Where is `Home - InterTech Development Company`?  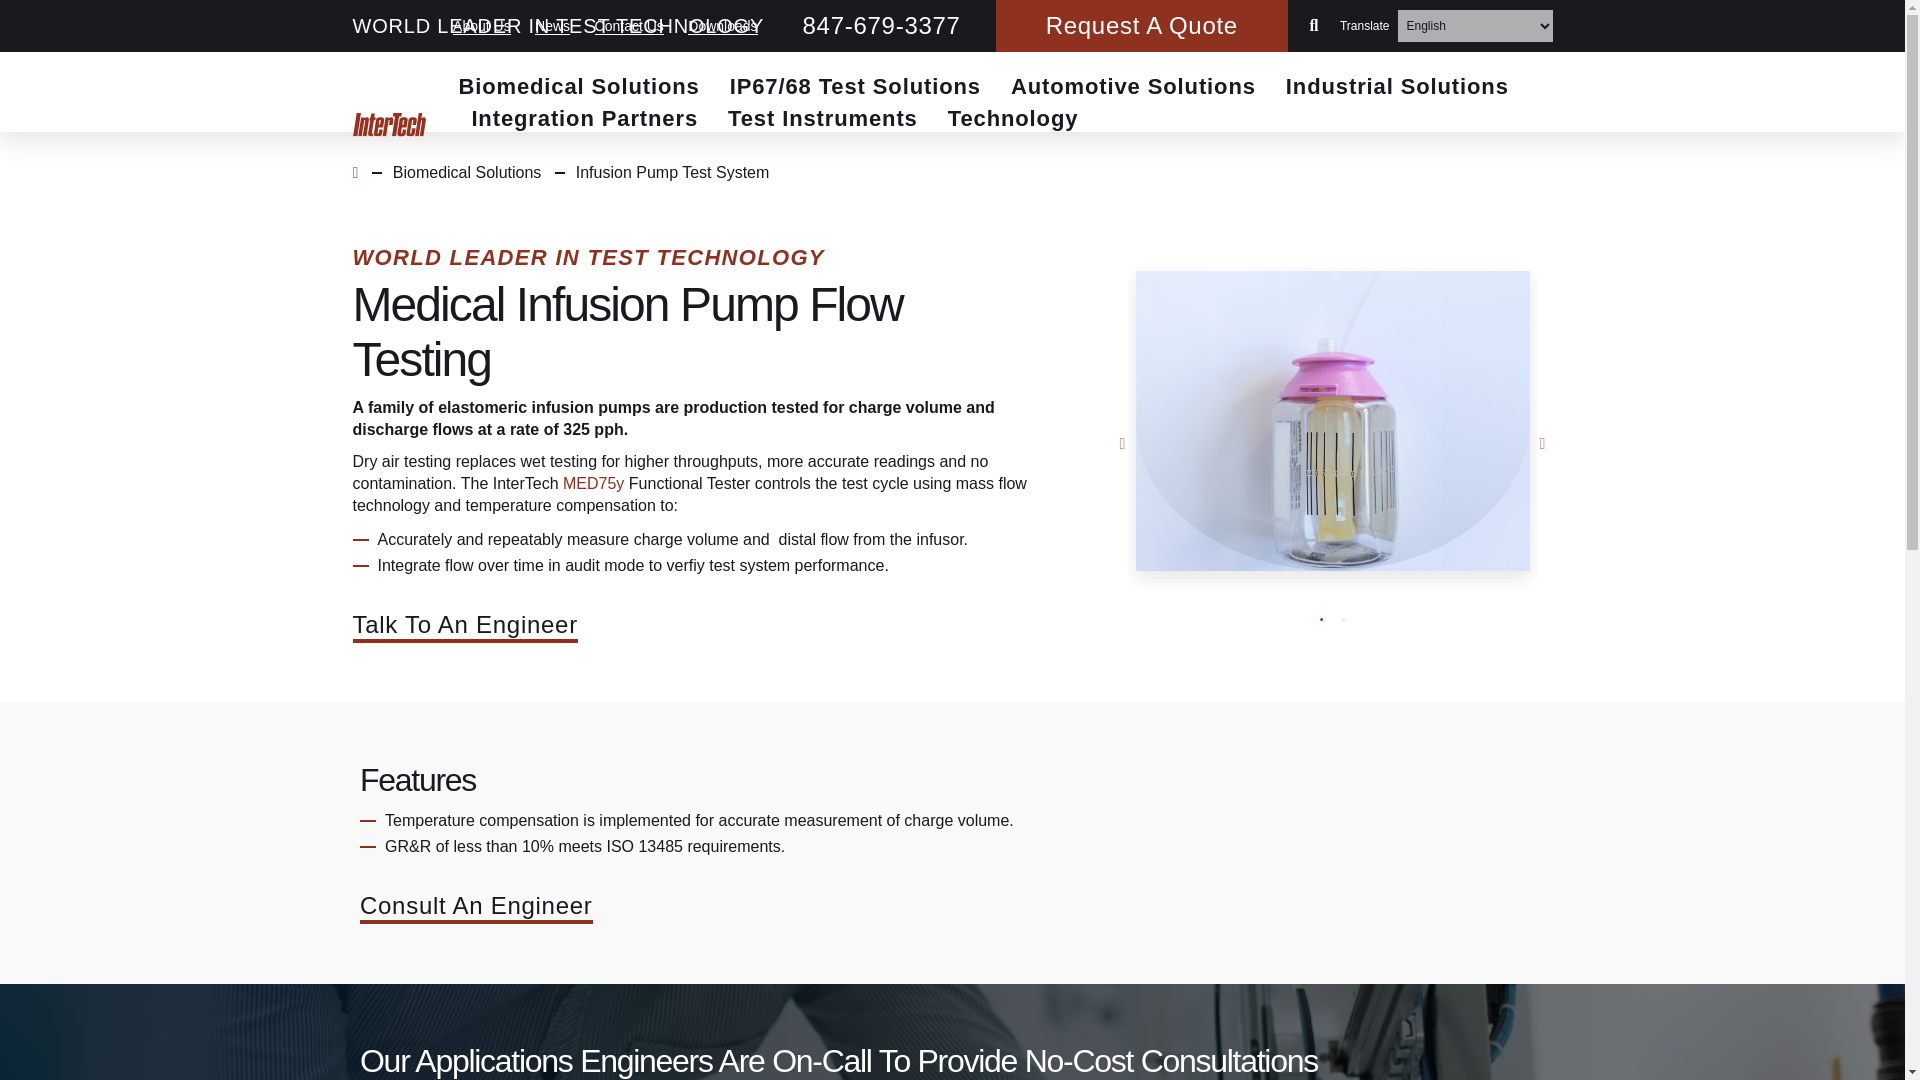
Home - InterTech Development Company is located at coordinates (388, 126).